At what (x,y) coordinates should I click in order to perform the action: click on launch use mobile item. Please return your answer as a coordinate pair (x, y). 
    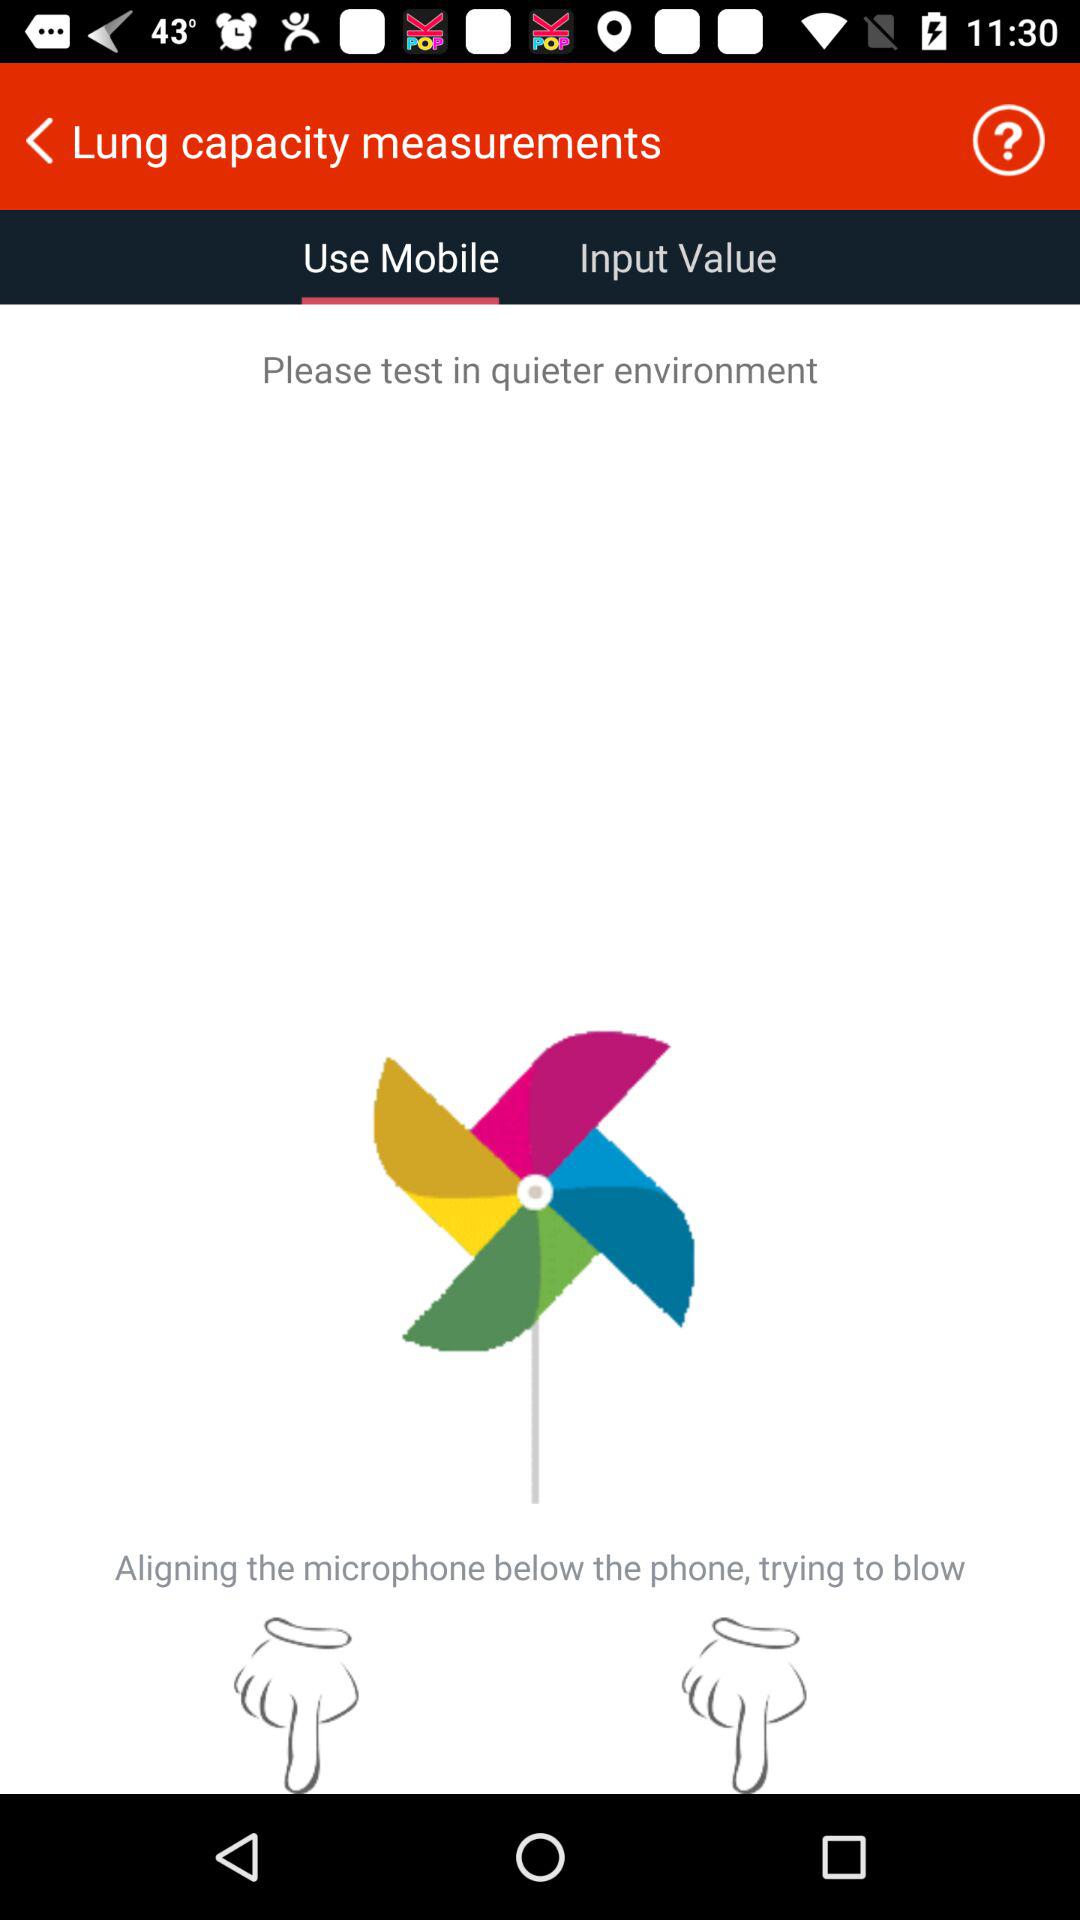
    Looking at the image, I should click on (401, 257).